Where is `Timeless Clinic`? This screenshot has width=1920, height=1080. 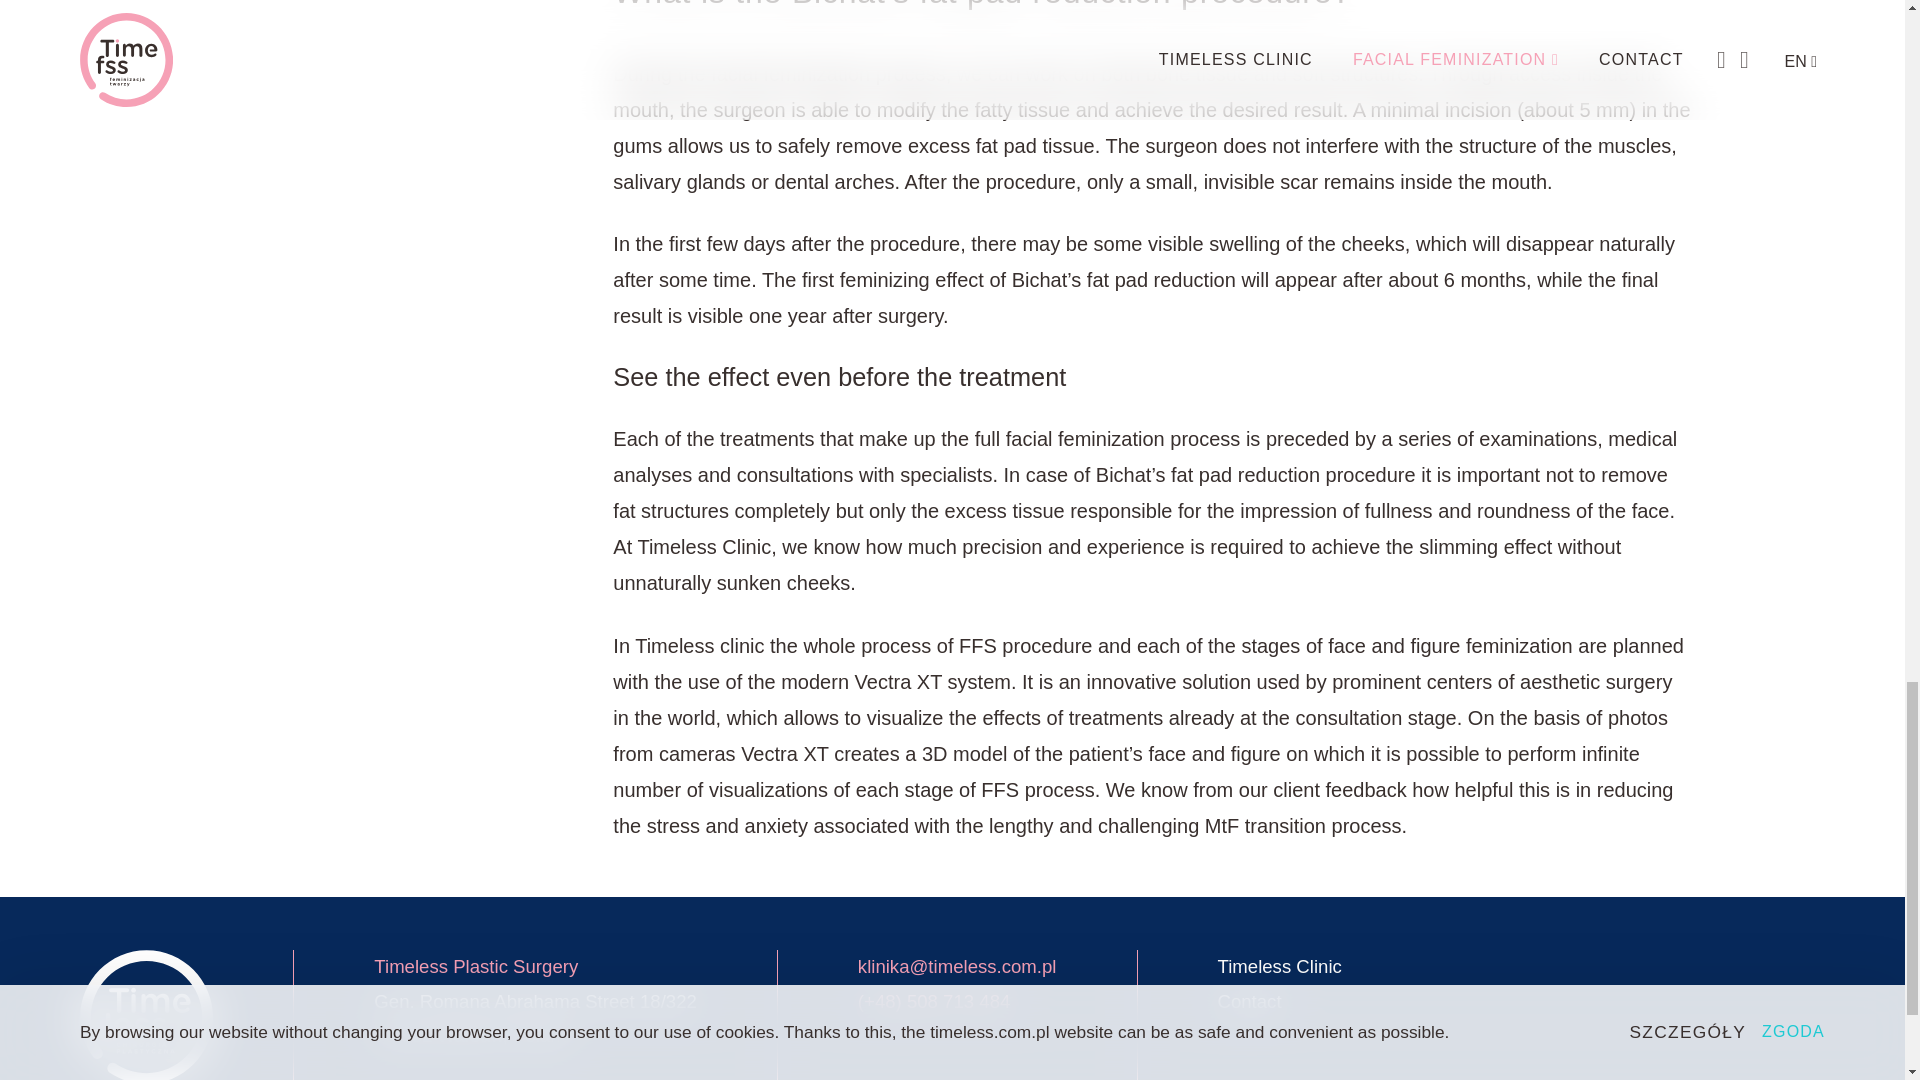 Timeless Clinic is located at coordinates (1280, 967).